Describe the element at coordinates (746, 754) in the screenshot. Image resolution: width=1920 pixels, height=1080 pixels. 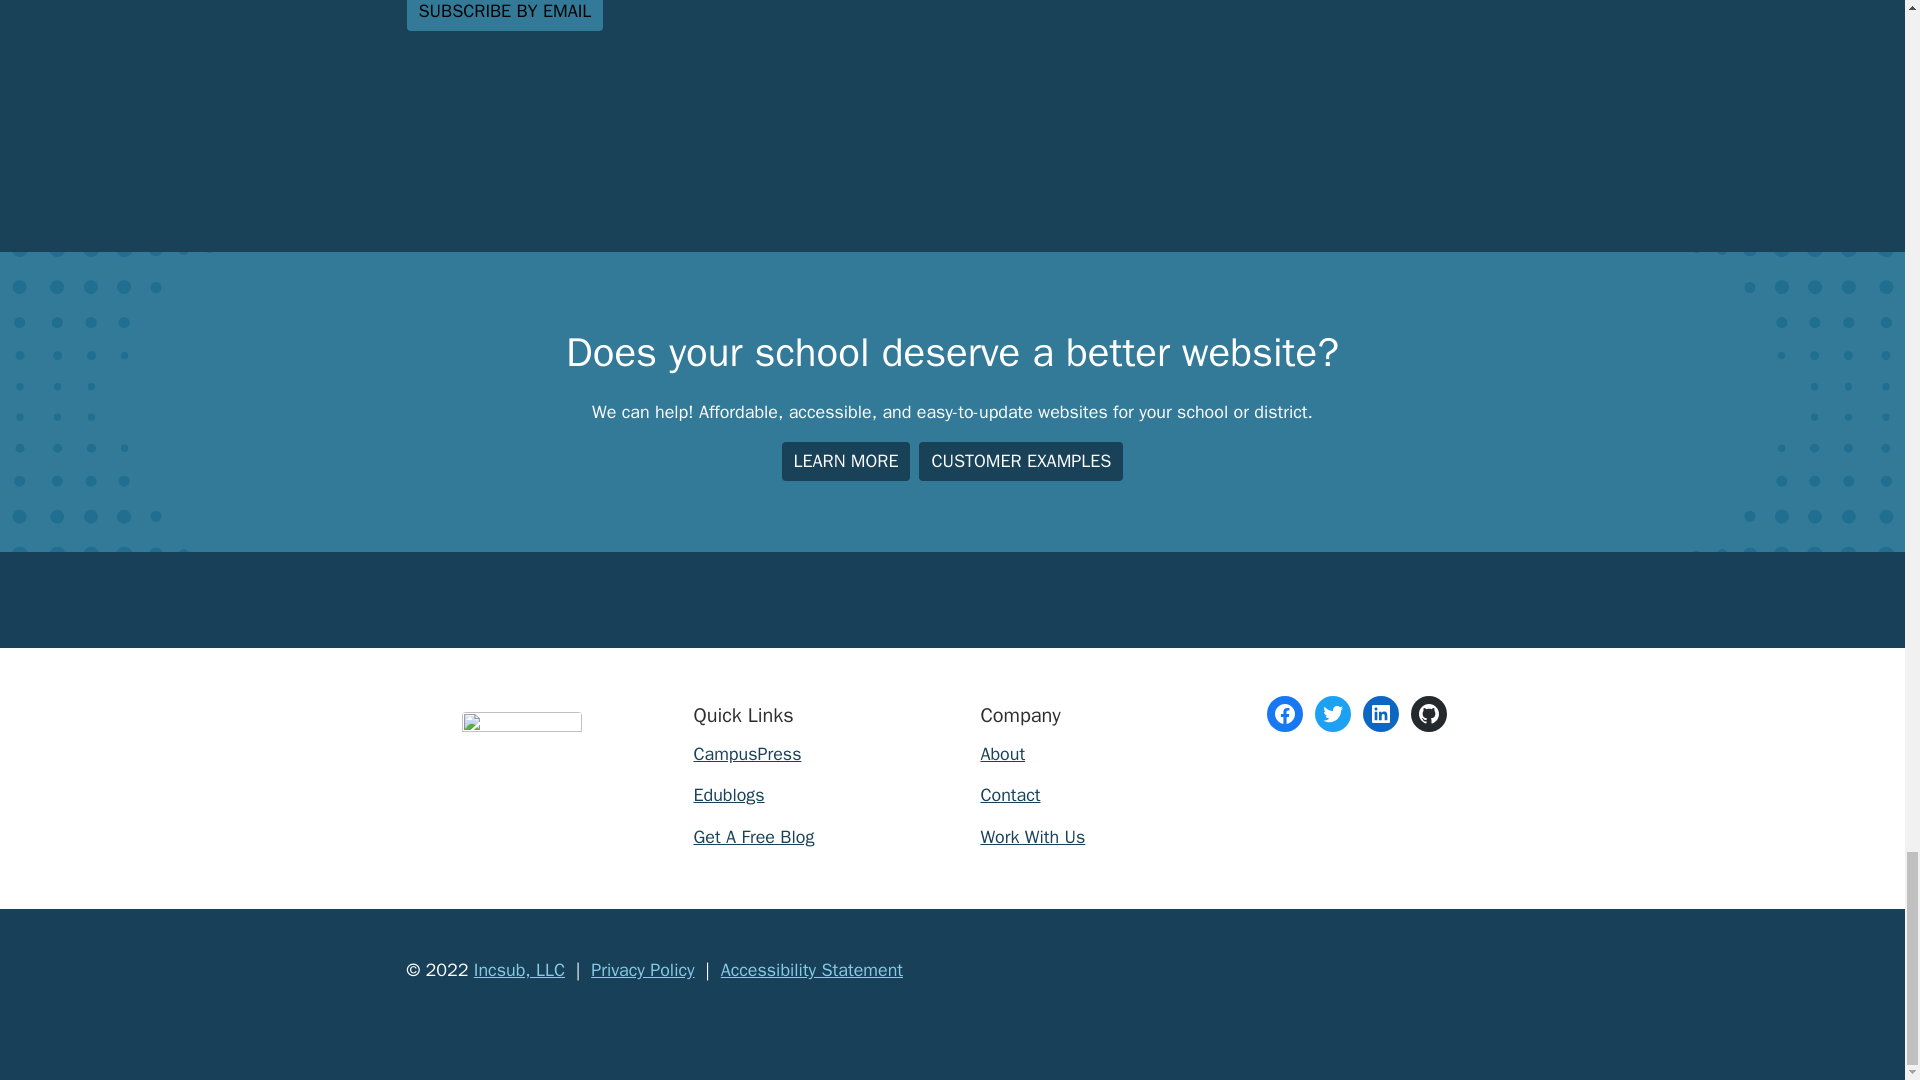
I see `CampusPress` at that location.